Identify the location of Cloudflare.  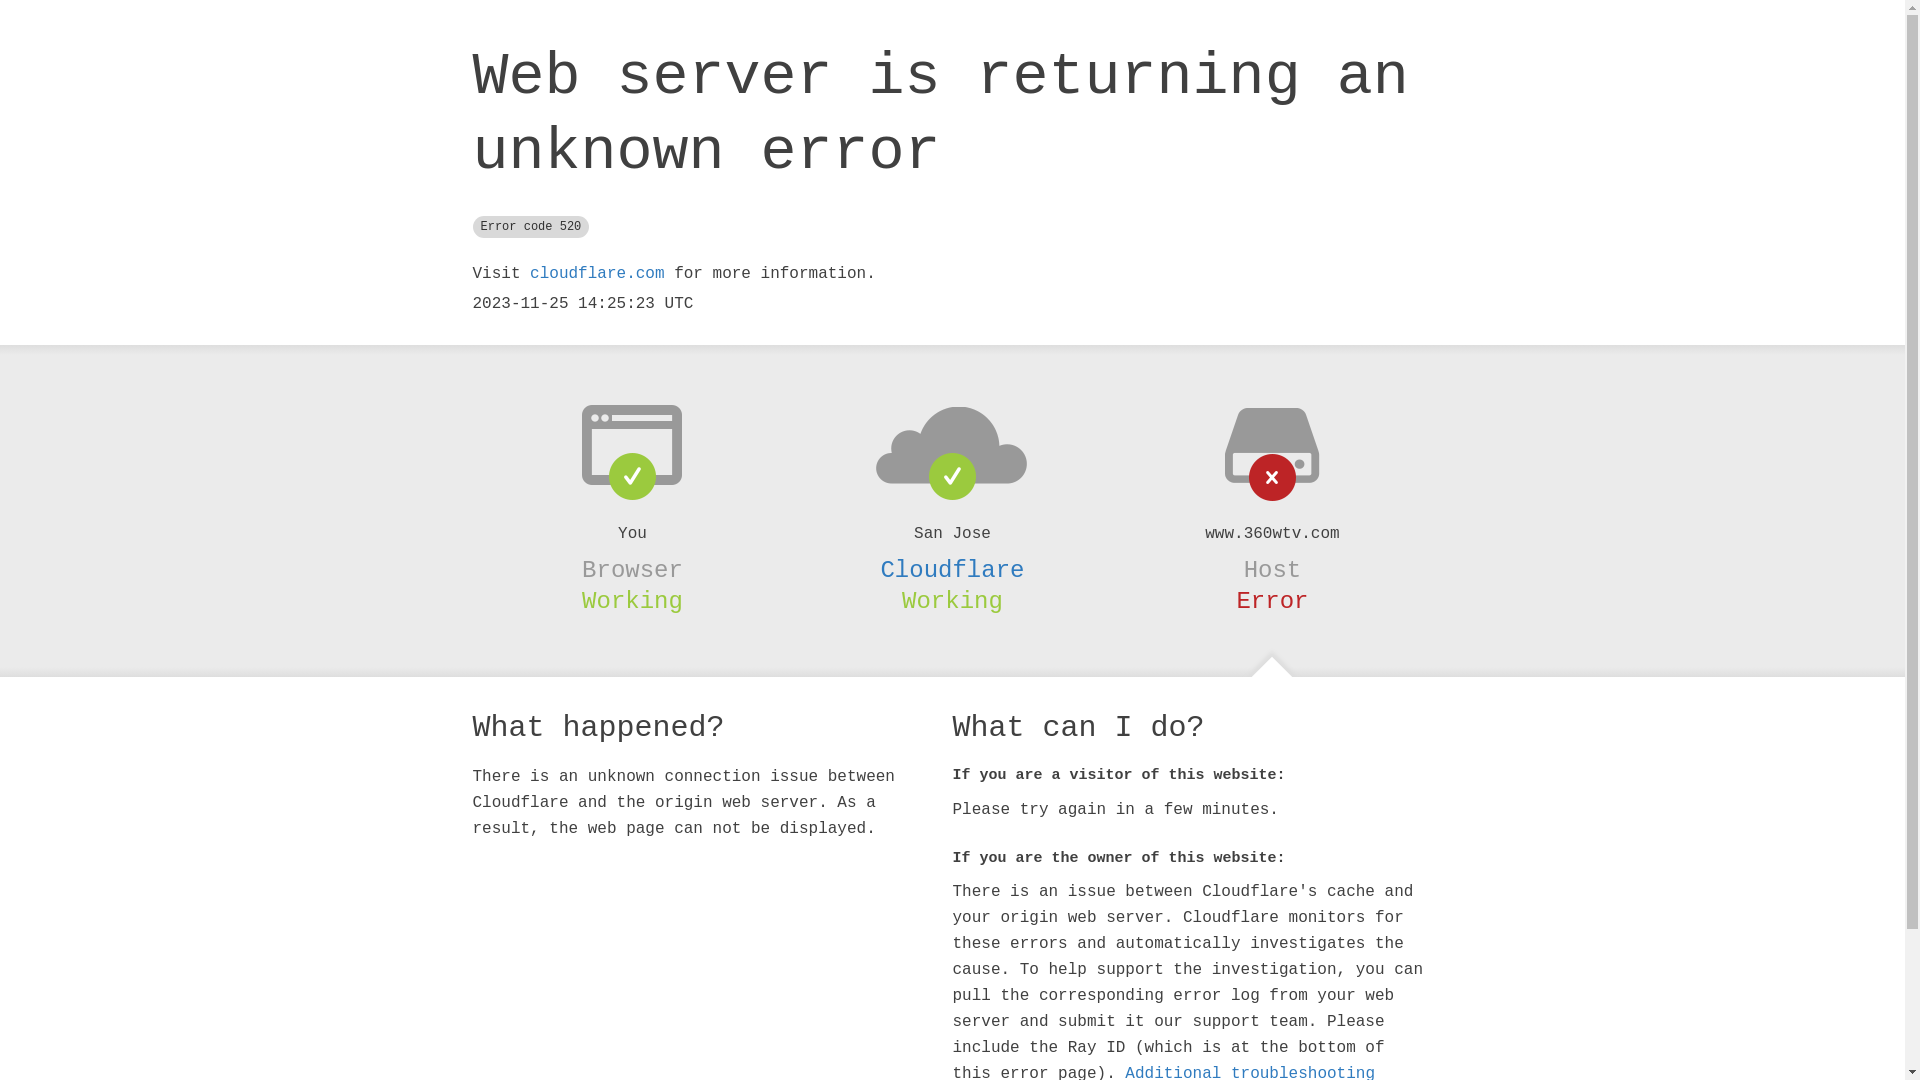
(952, 570).